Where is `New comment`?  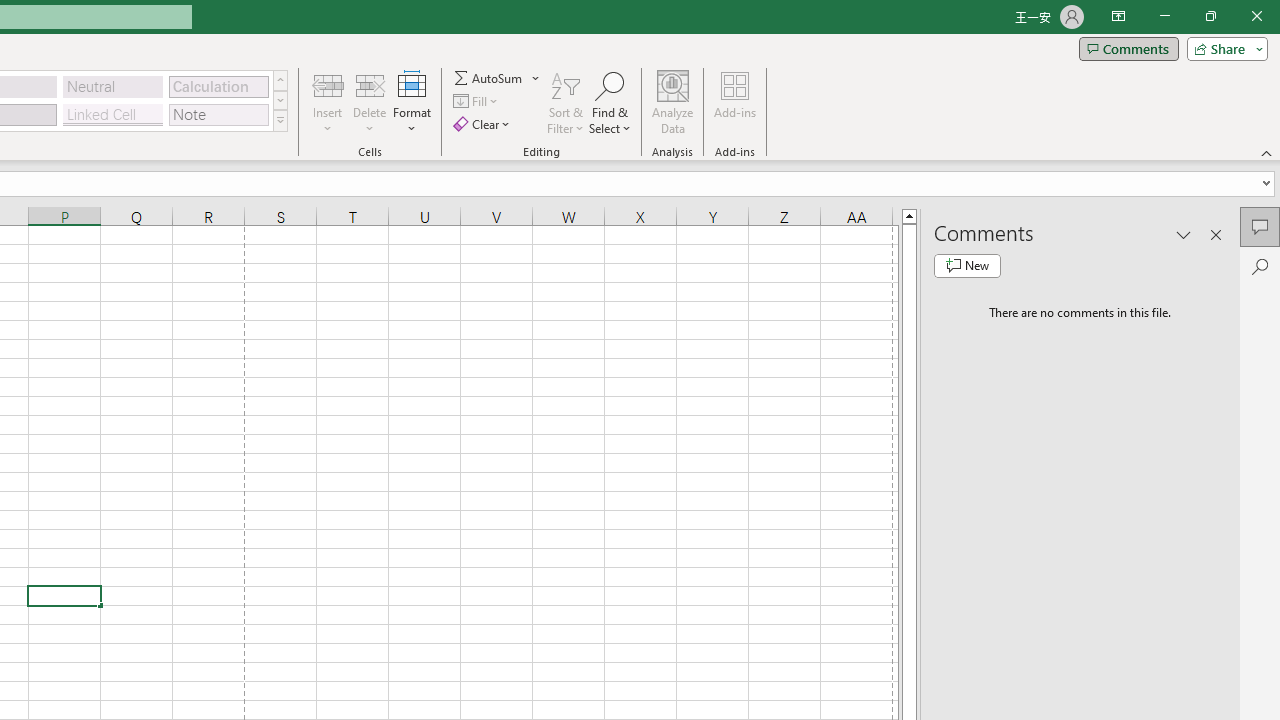
New comment is located at coordinates (967, 266).